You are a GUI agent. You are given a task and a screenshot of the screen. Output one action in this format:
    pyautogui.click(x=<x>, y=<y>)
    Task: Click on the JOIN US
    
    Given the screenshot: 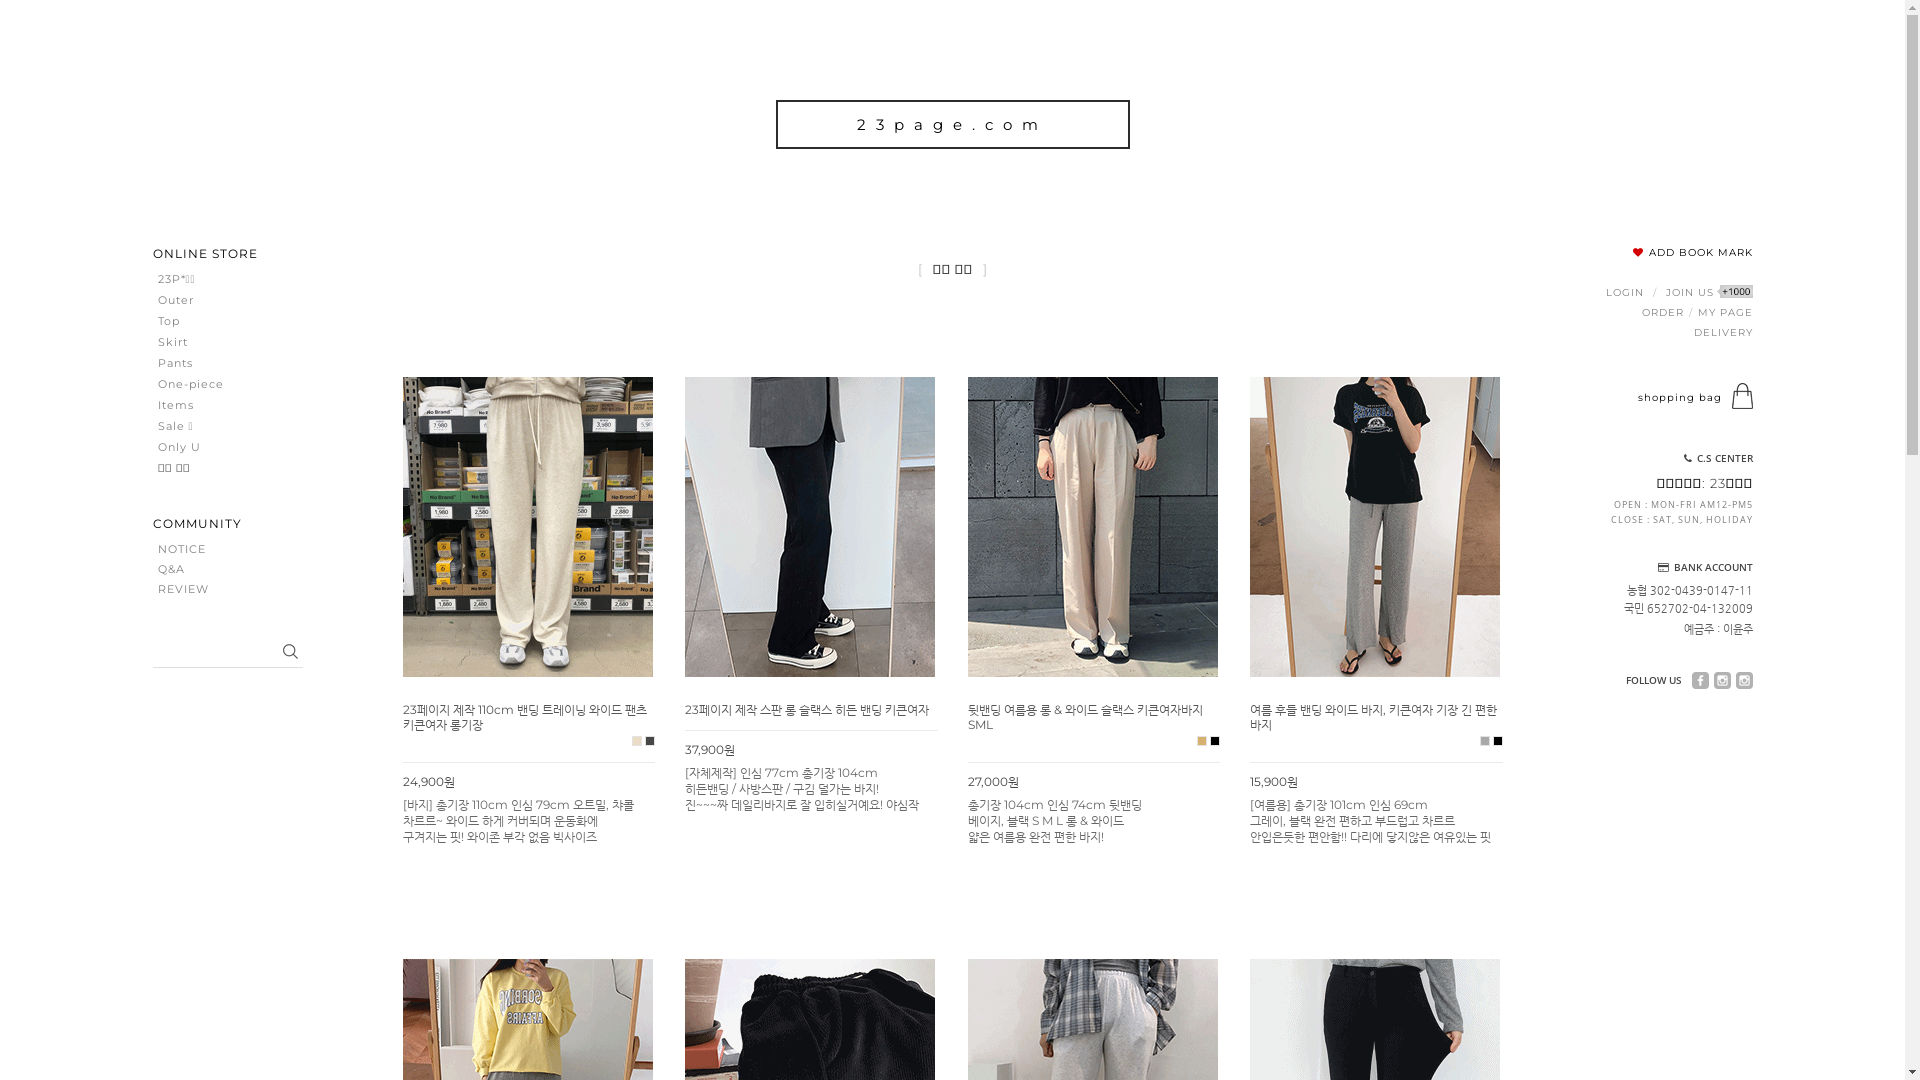 What is the action you would take?
    pyautogui.click(x=1710, y=292)
    